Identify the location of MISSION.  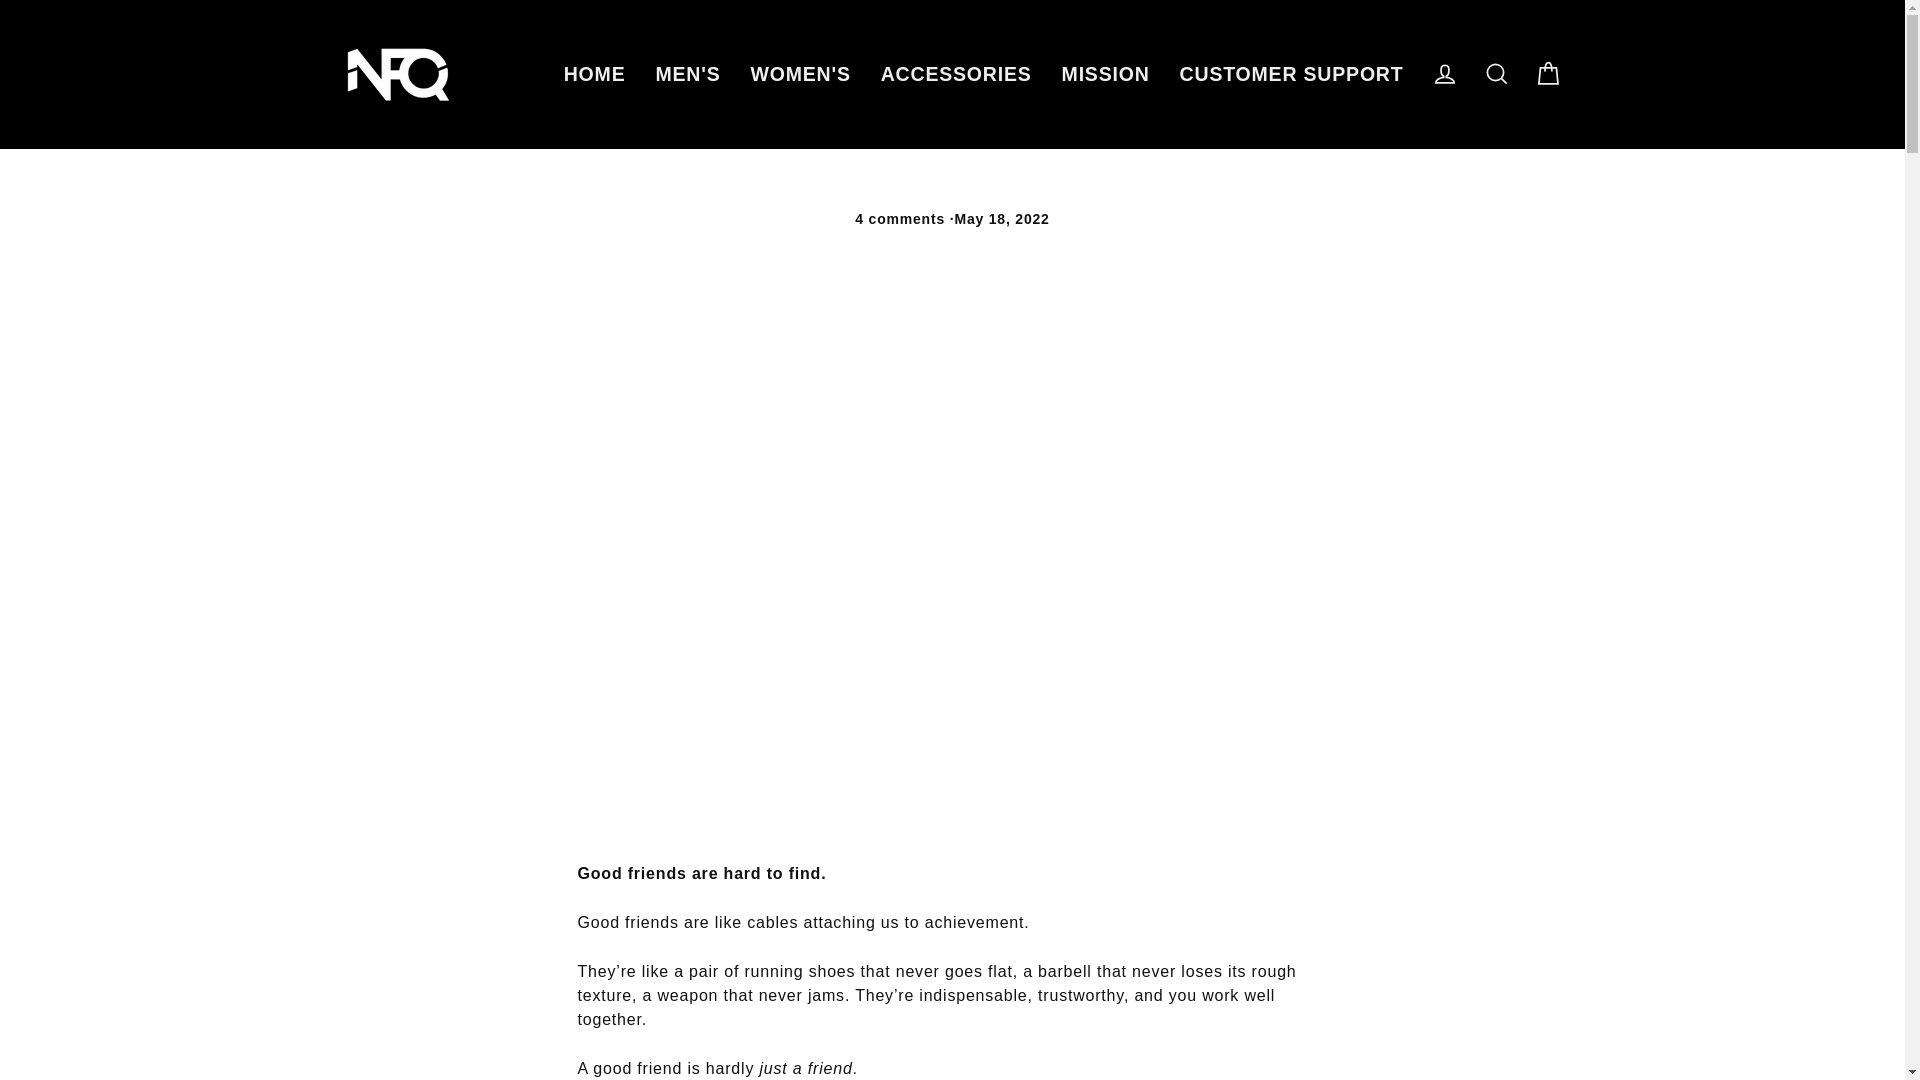
(1106, 74).